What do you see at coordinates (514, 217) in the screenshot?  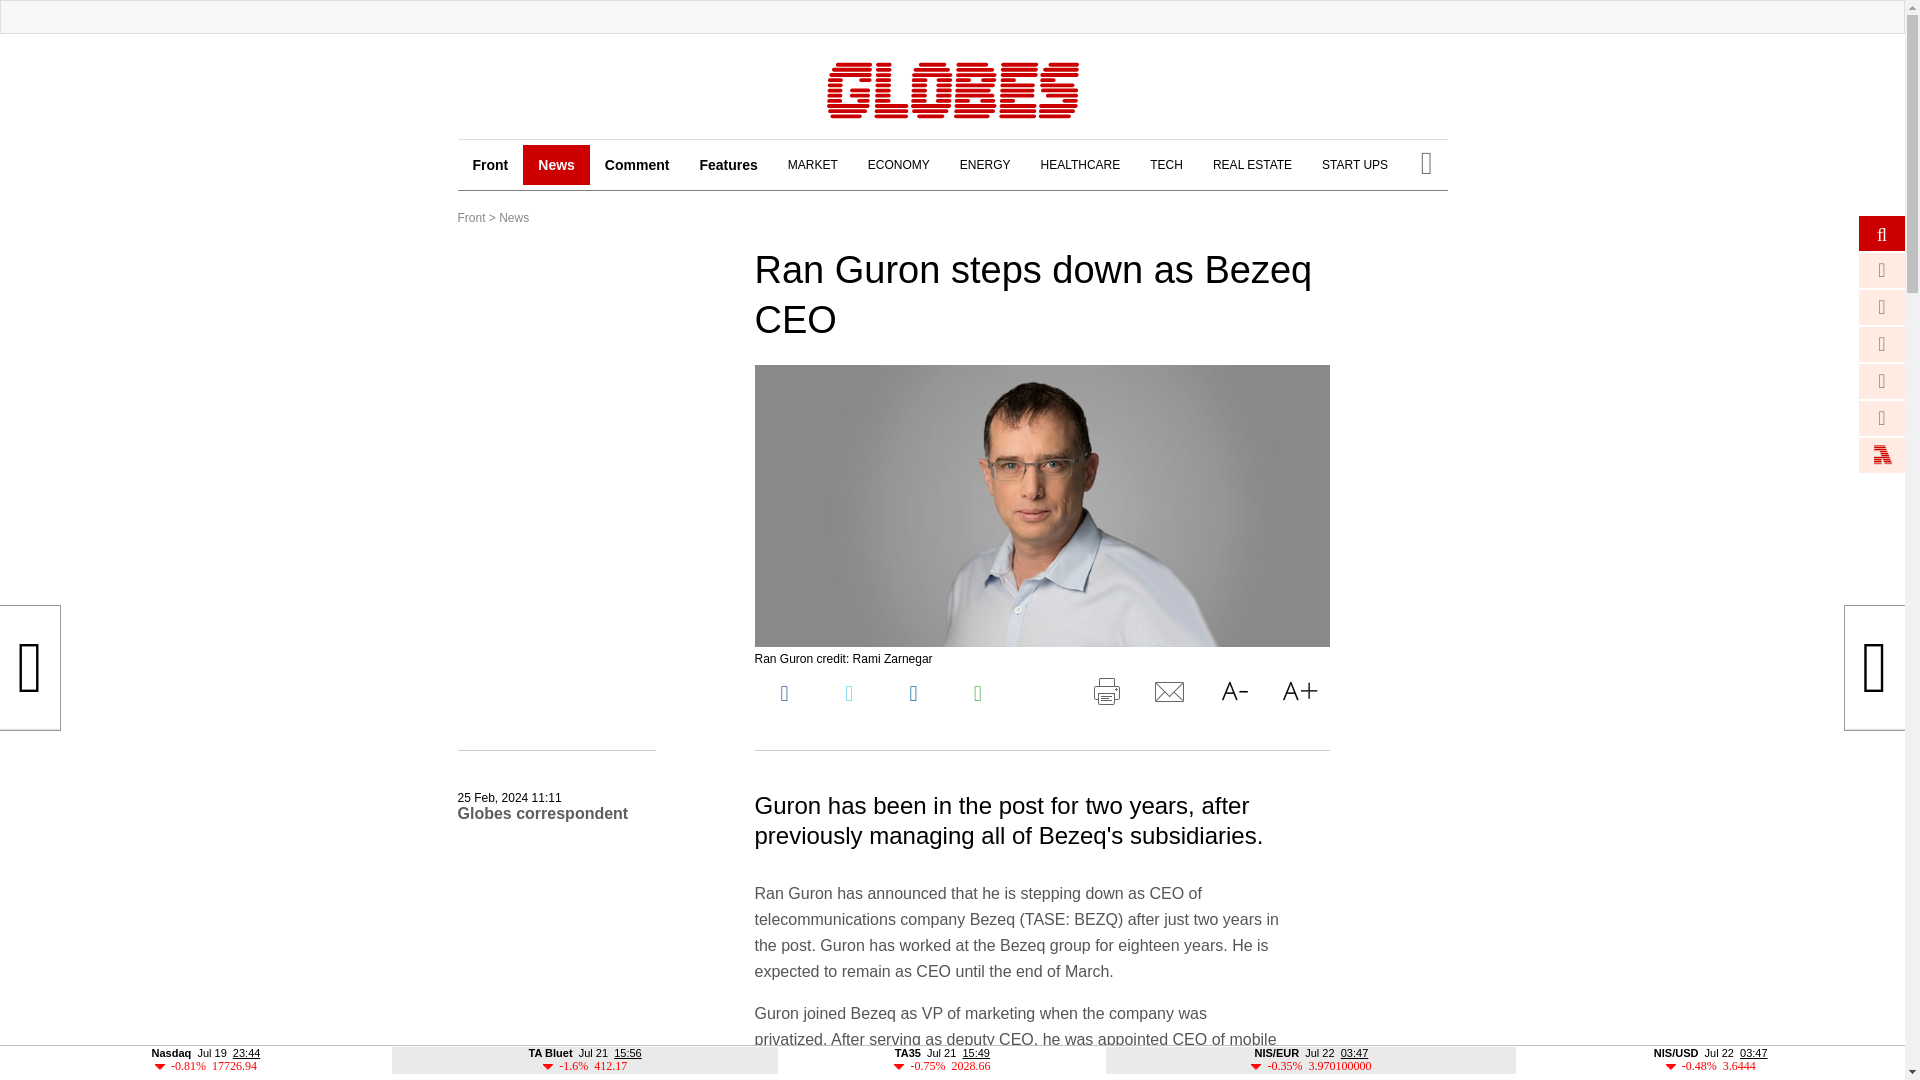 I see `News` at bounding box center [514, 217].